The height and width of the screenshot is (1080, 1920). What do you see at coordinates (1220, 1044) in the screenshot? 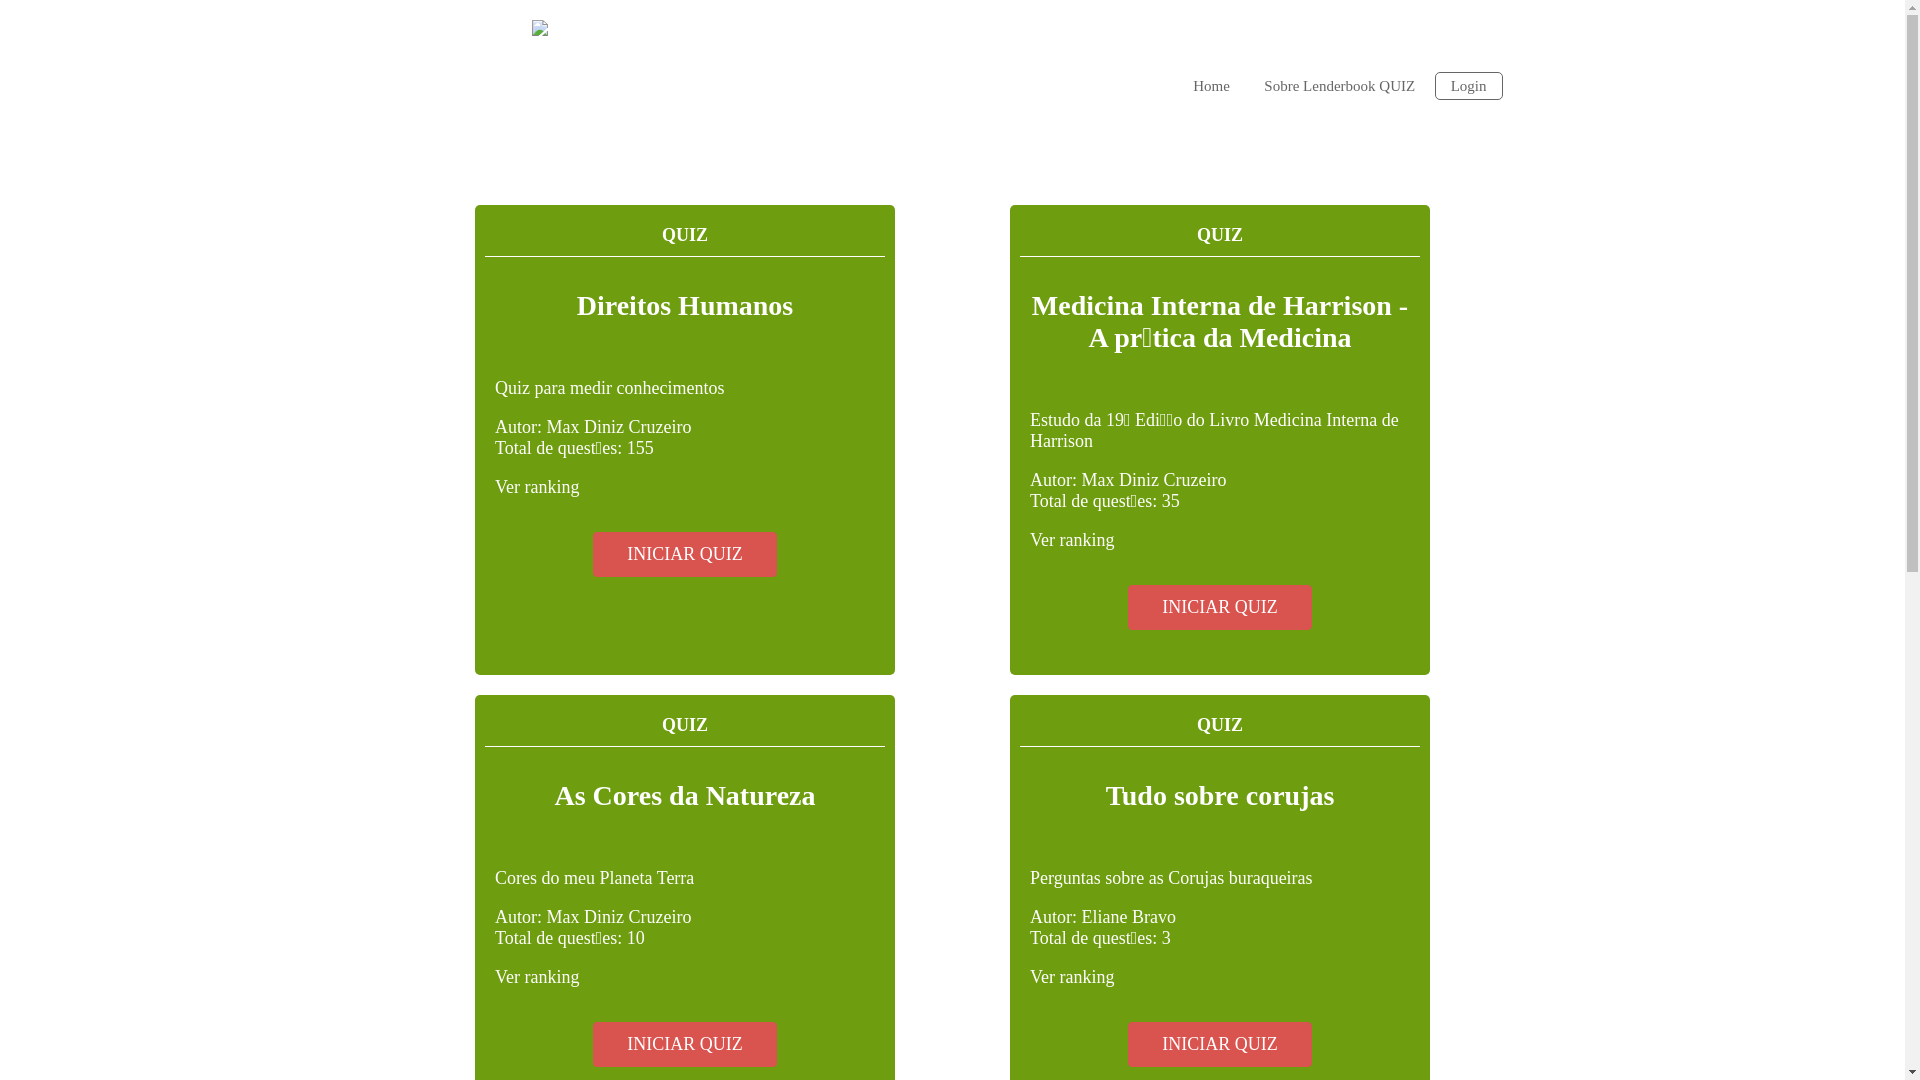
I see `      INICIAR QUIZ      ` at bounding box center [1220, 1044].